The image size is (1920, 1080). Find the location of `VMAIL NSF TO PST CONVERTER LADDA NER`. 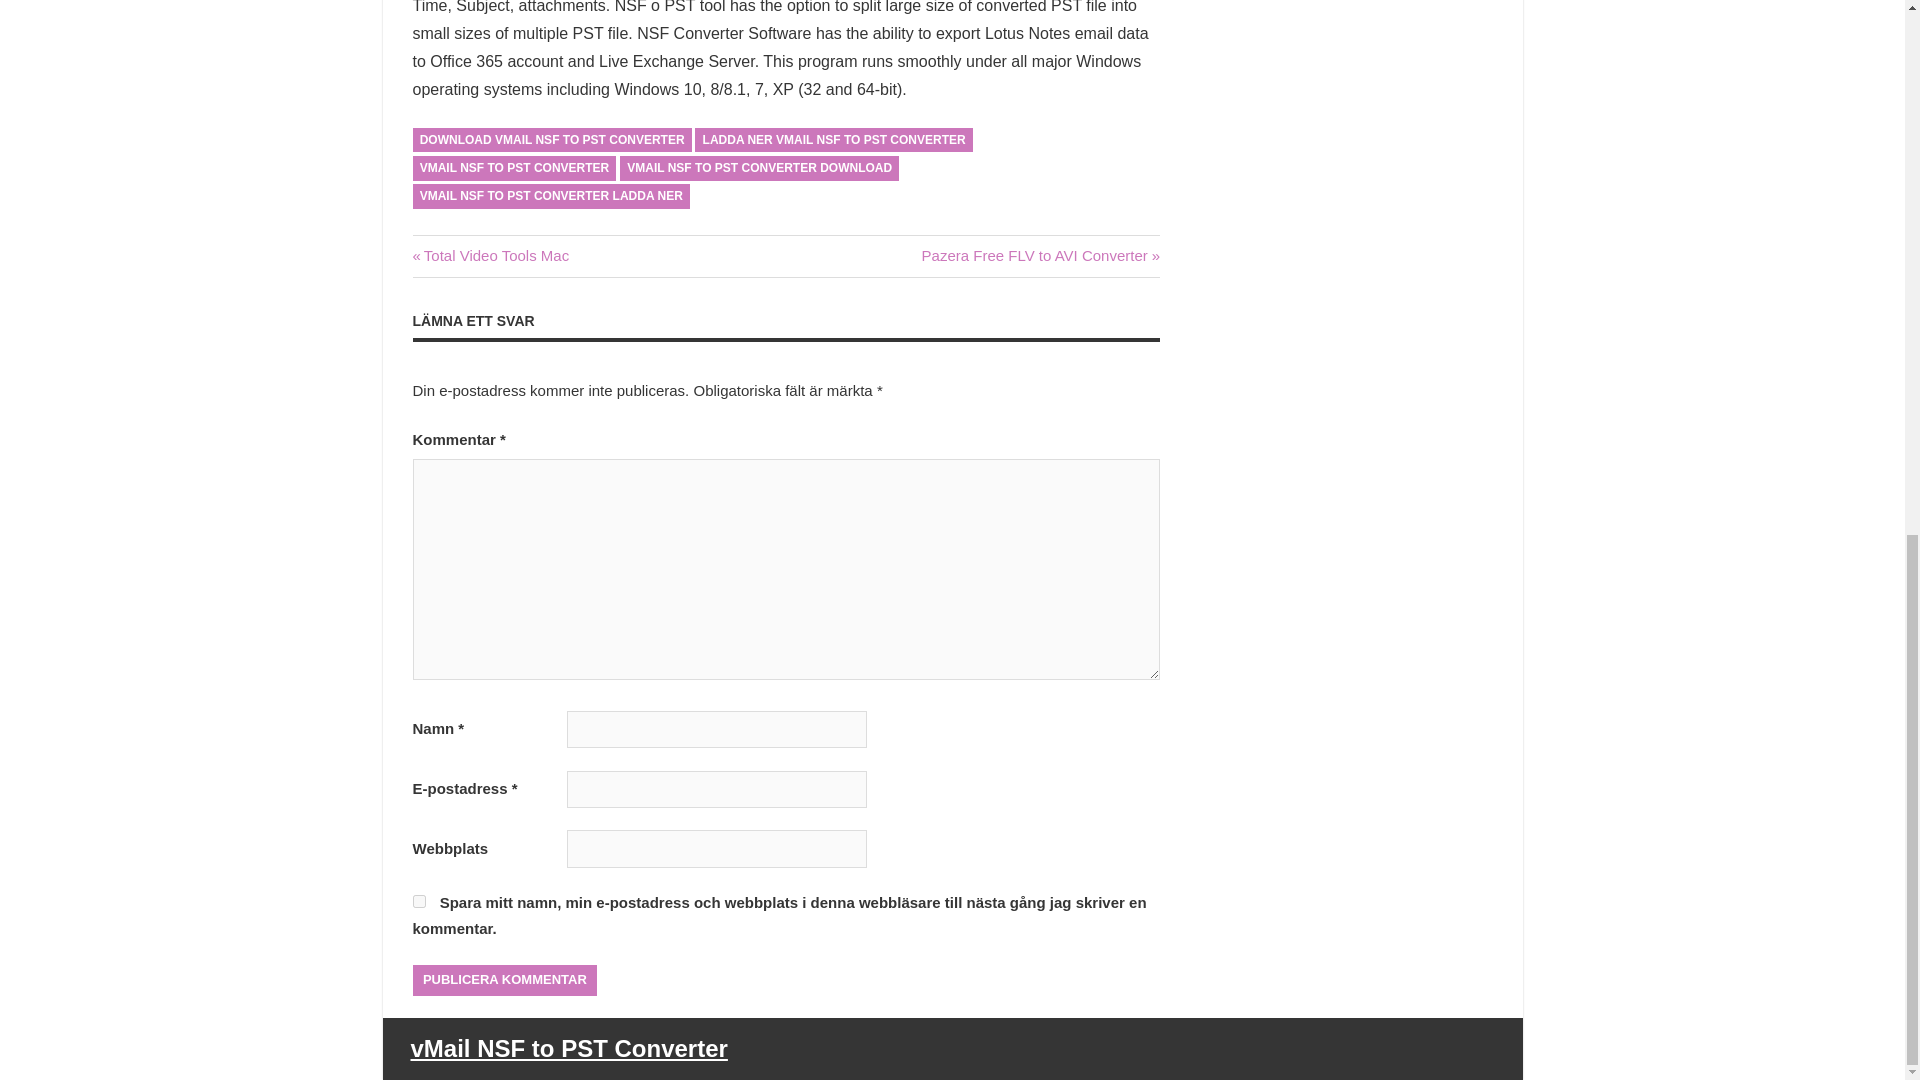

VMAIL NSF TO PST CONVERTER LADDA NER is located at coordinates (550, 196).